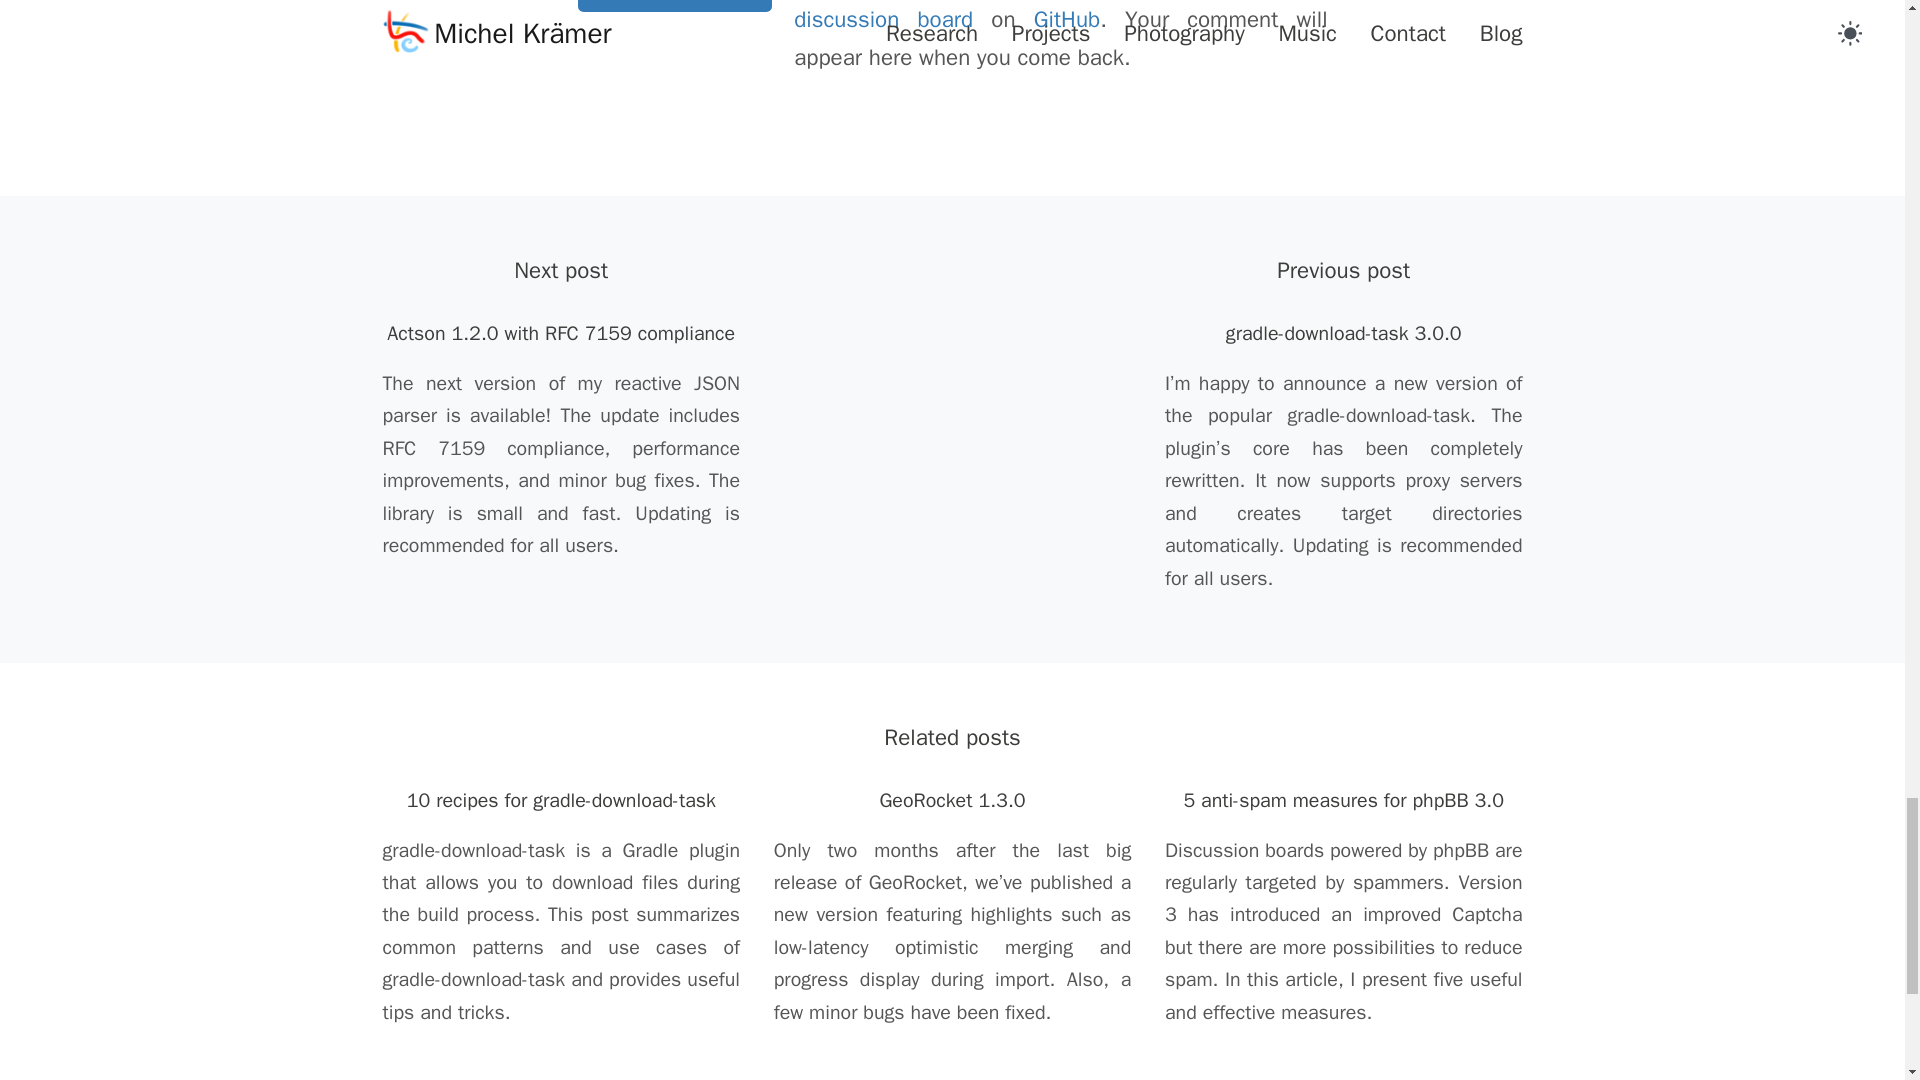  I want to click on discussion board, so click(884, 19).